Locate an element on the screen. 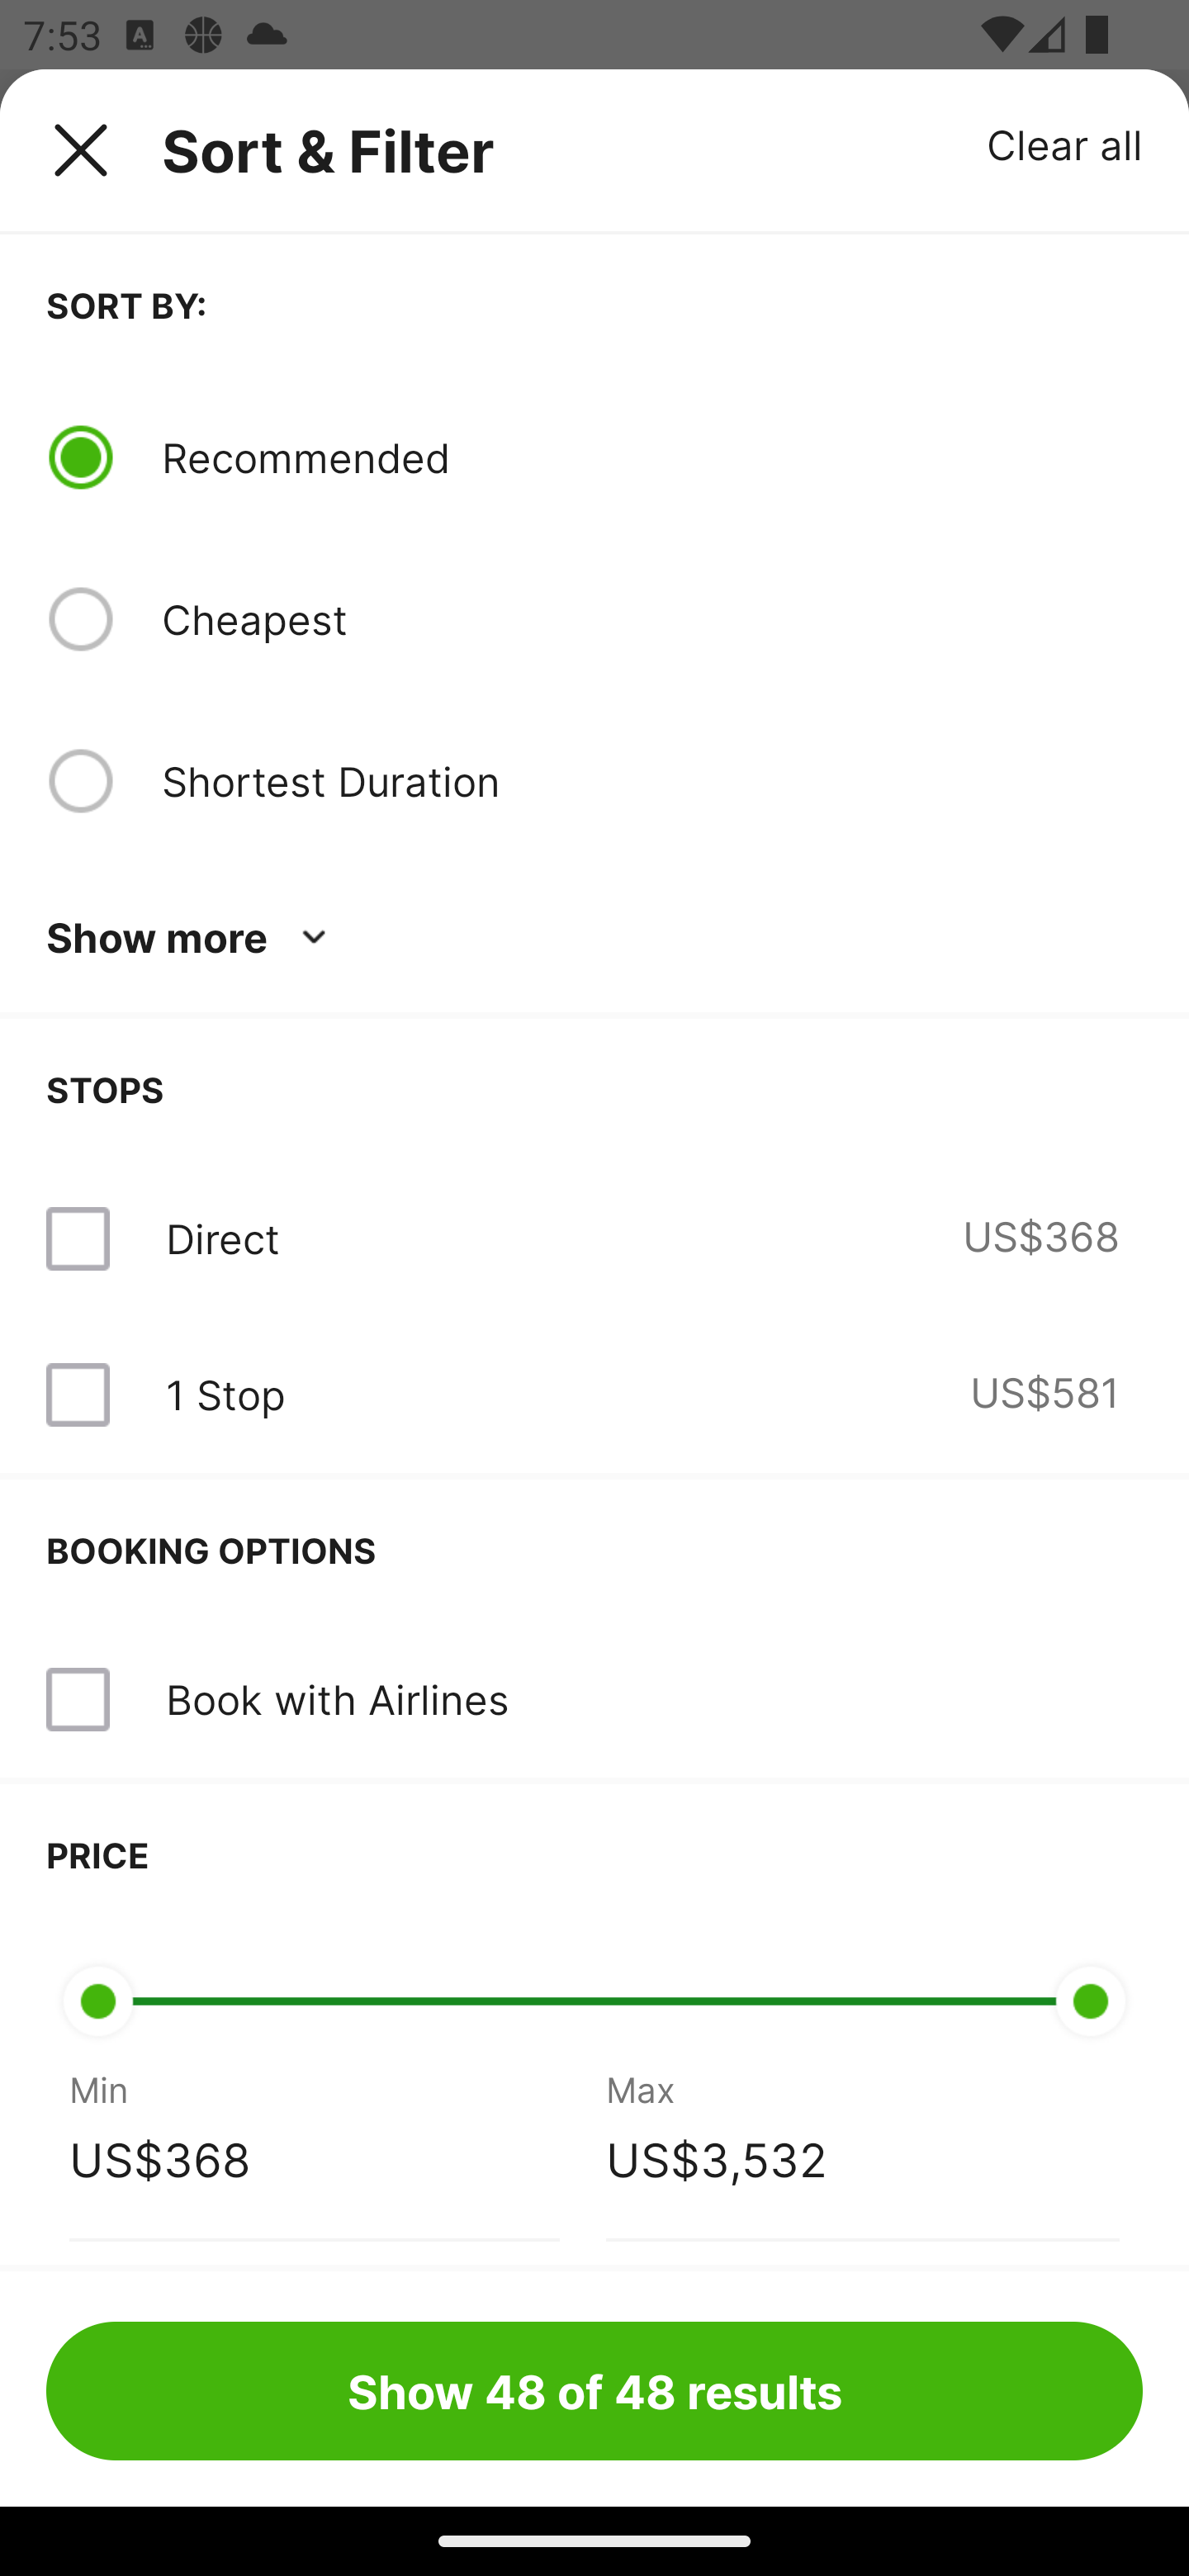 The width and height of the screenshot is (1189, 2576). Direct is located at coordinates (222, 1238).